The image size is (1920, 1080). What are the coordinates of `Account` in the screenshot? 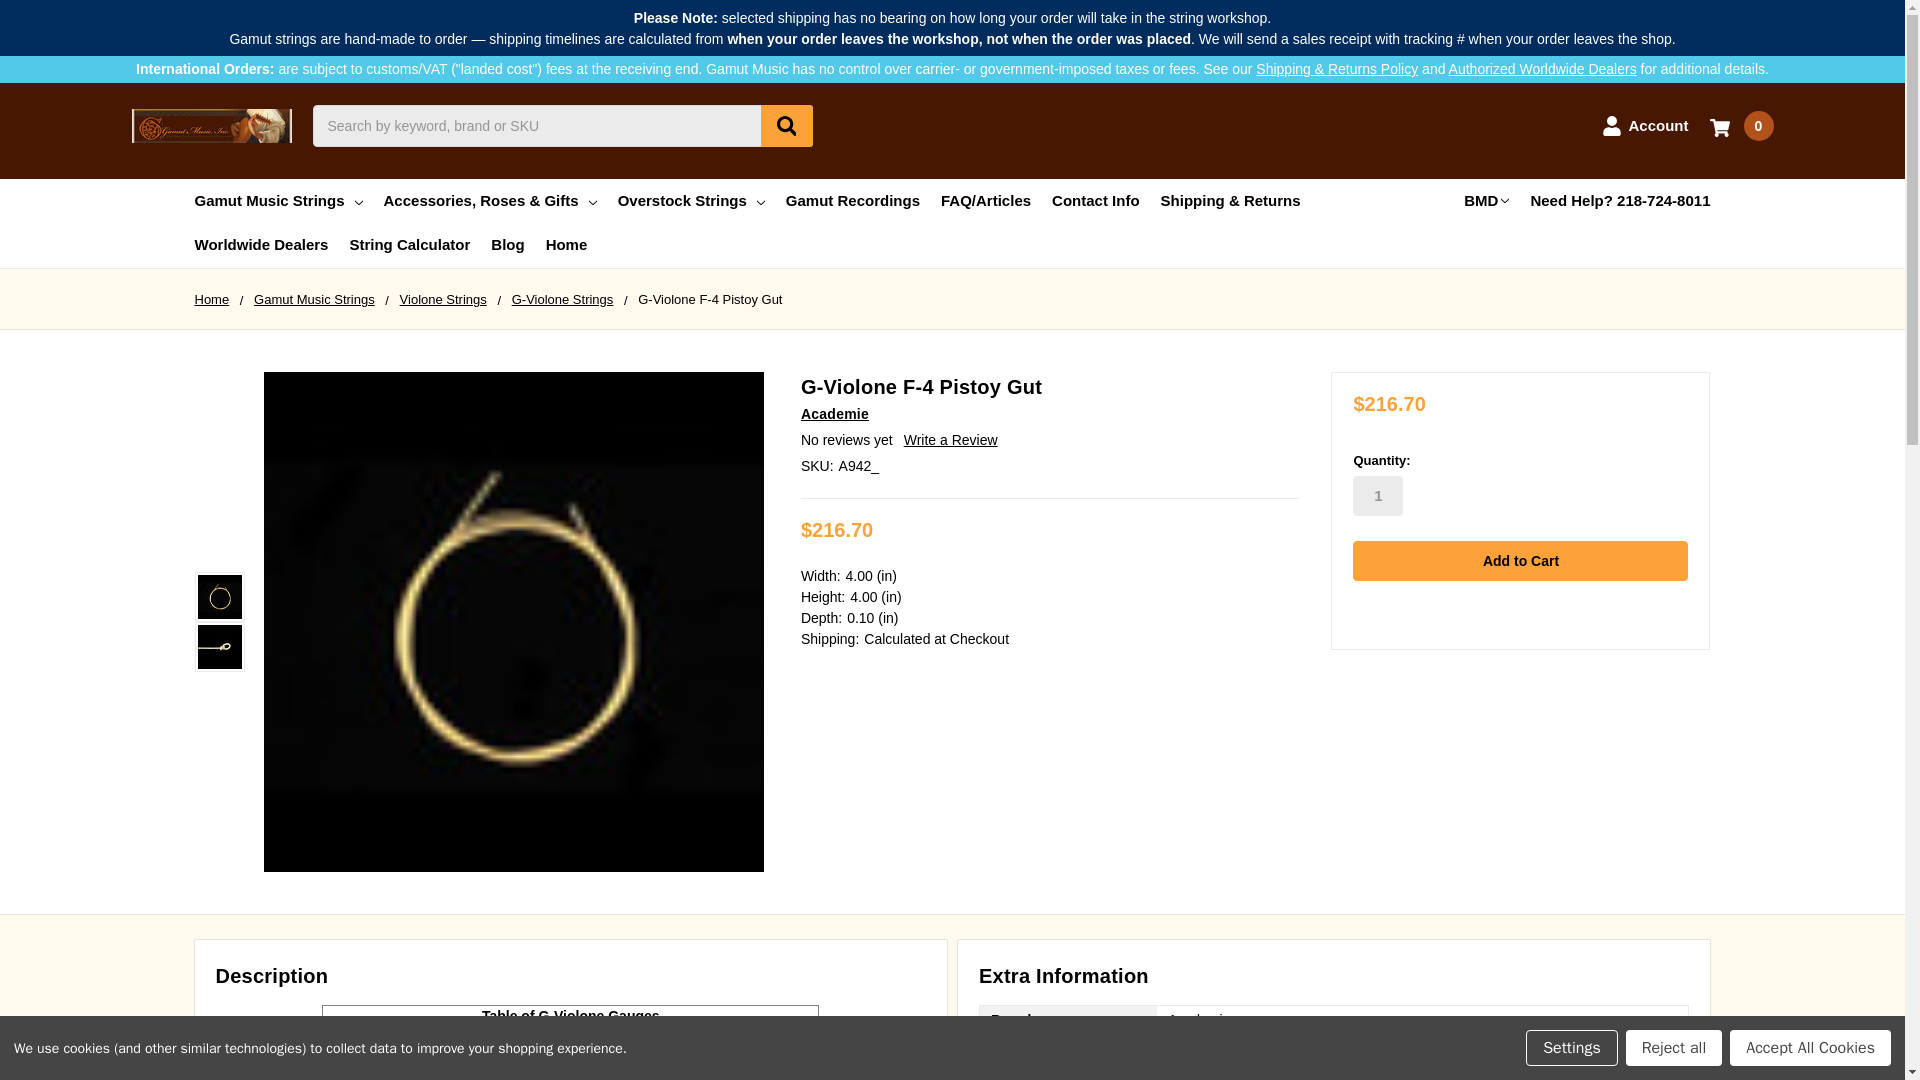 It's located at (1645, 126).